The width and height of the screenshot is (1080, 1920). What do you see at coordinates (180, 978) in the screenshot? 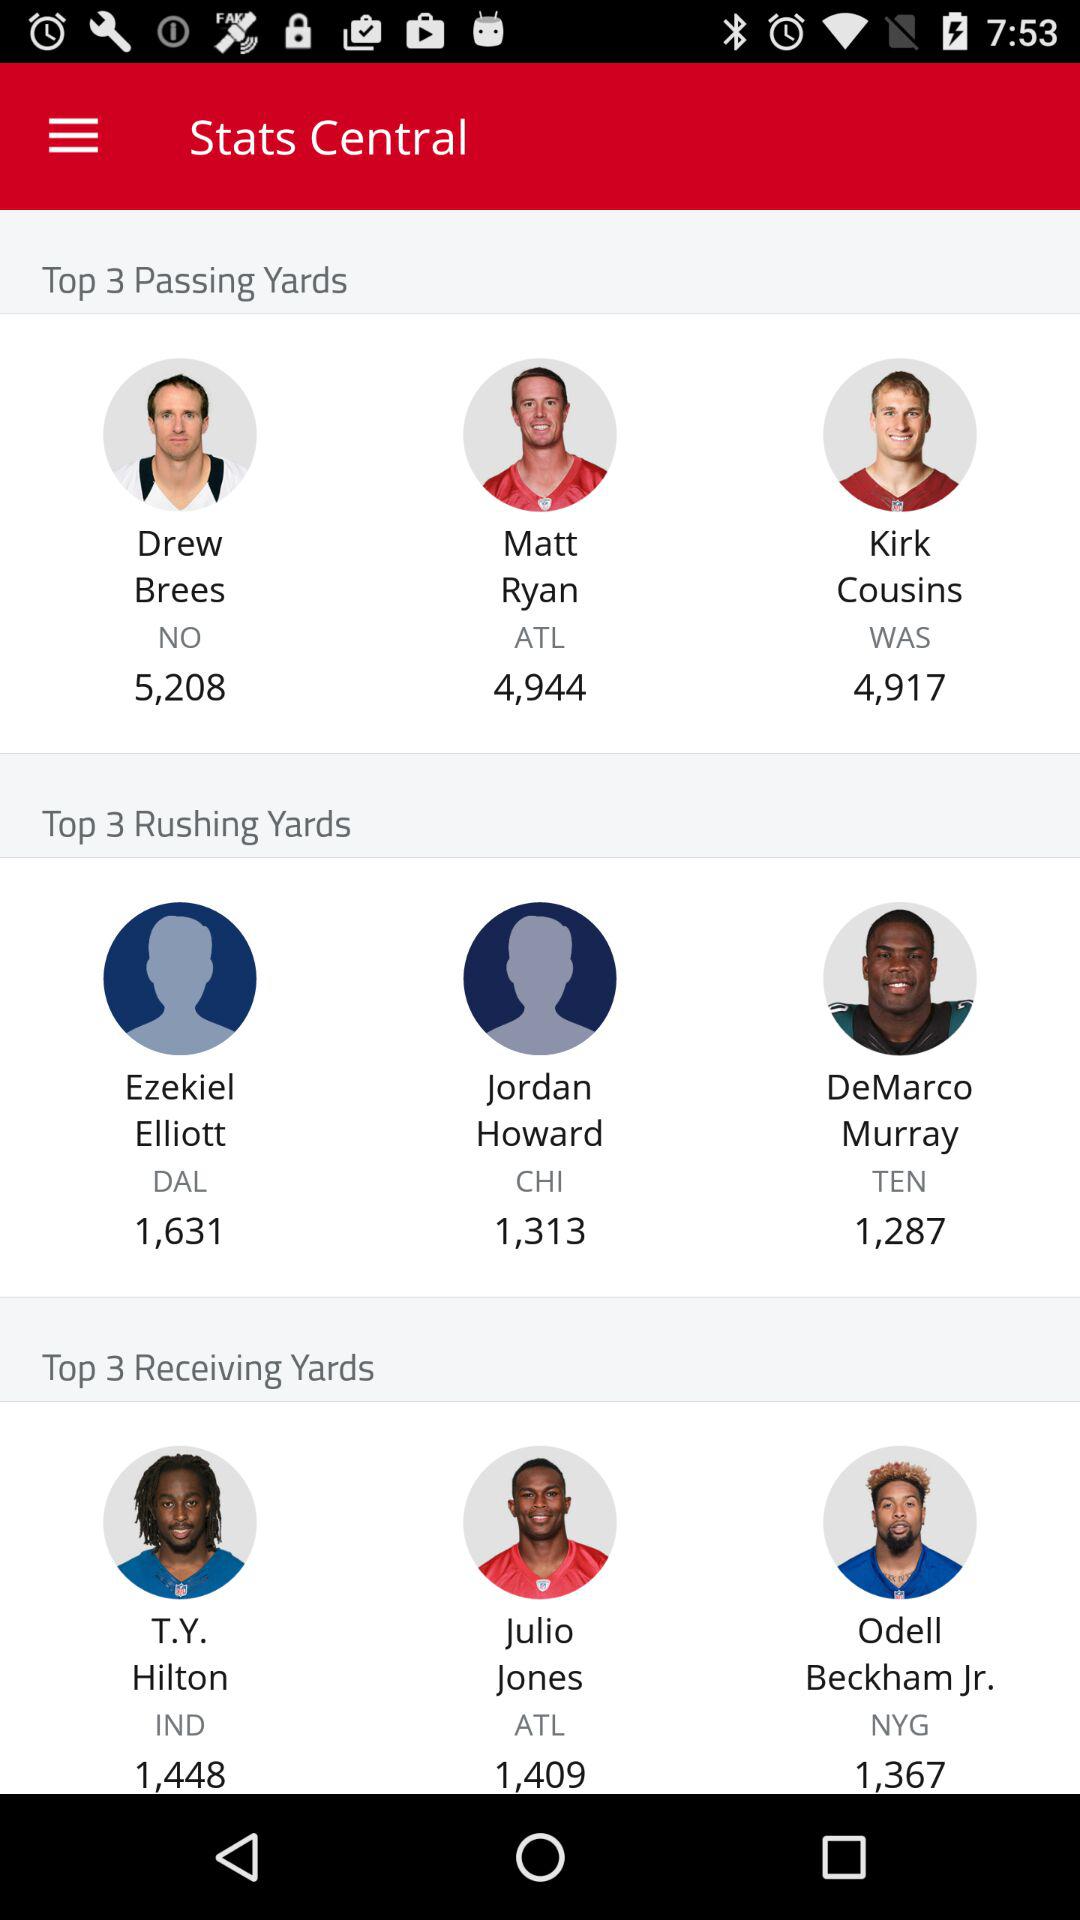
I see `show information for player` at bounding box center [180, 978].